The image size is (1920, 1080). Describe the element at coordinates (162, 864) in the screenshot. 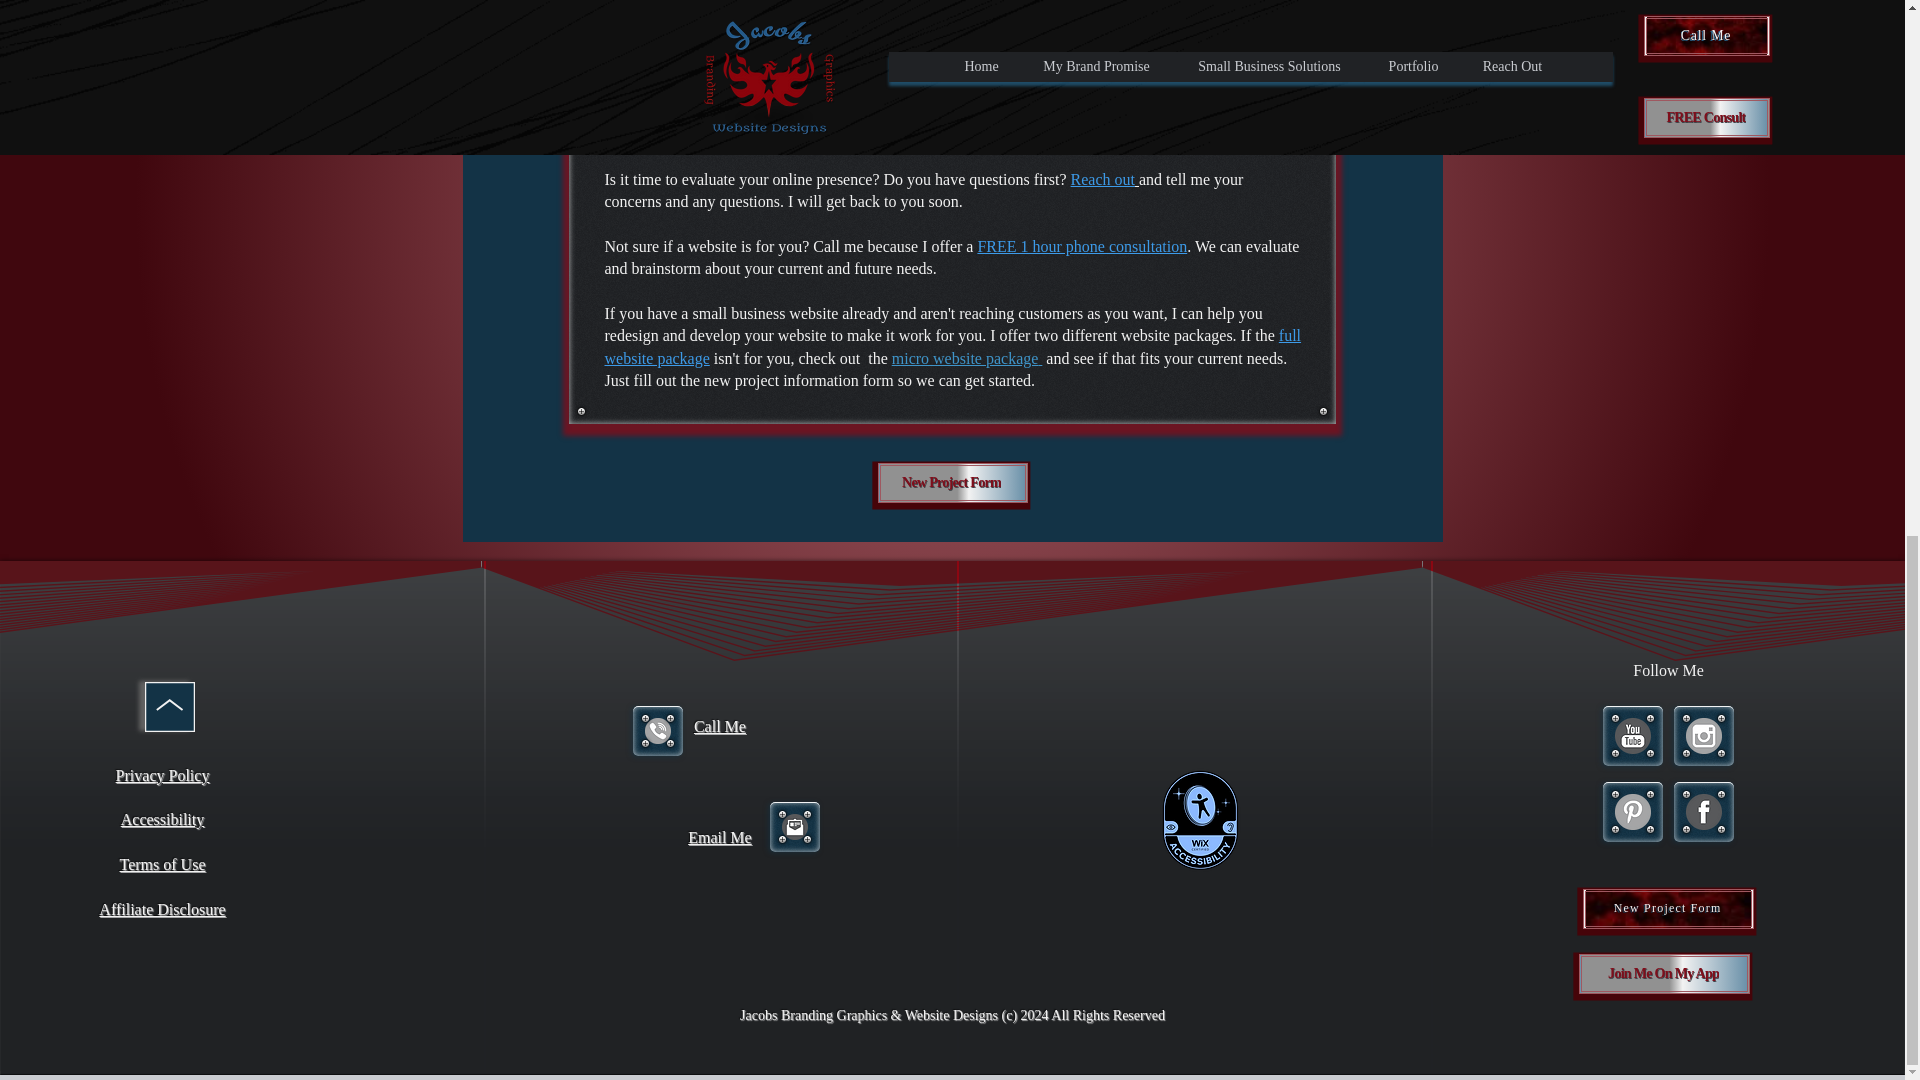

I see `Terms of Use` at that location.